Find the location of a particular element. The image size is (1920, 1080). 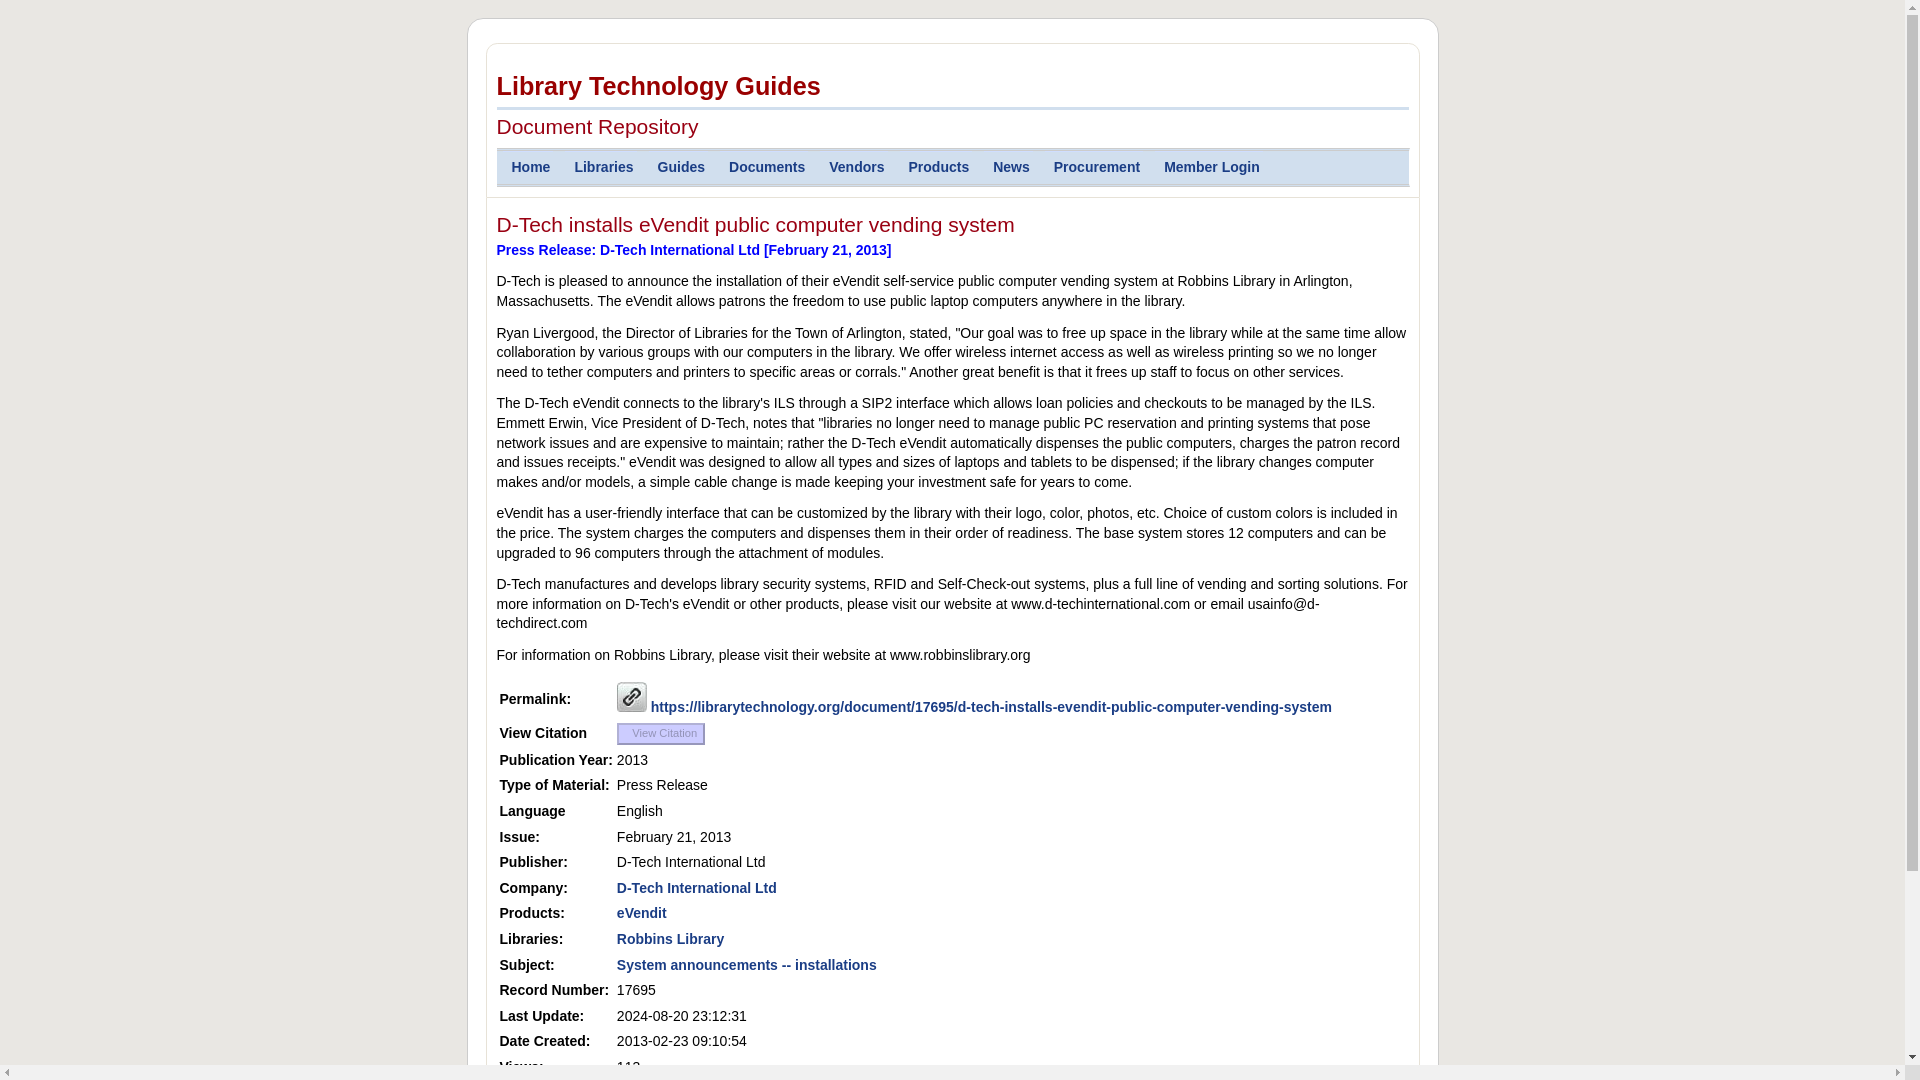

Libraries is located at coordinates (600, 167).